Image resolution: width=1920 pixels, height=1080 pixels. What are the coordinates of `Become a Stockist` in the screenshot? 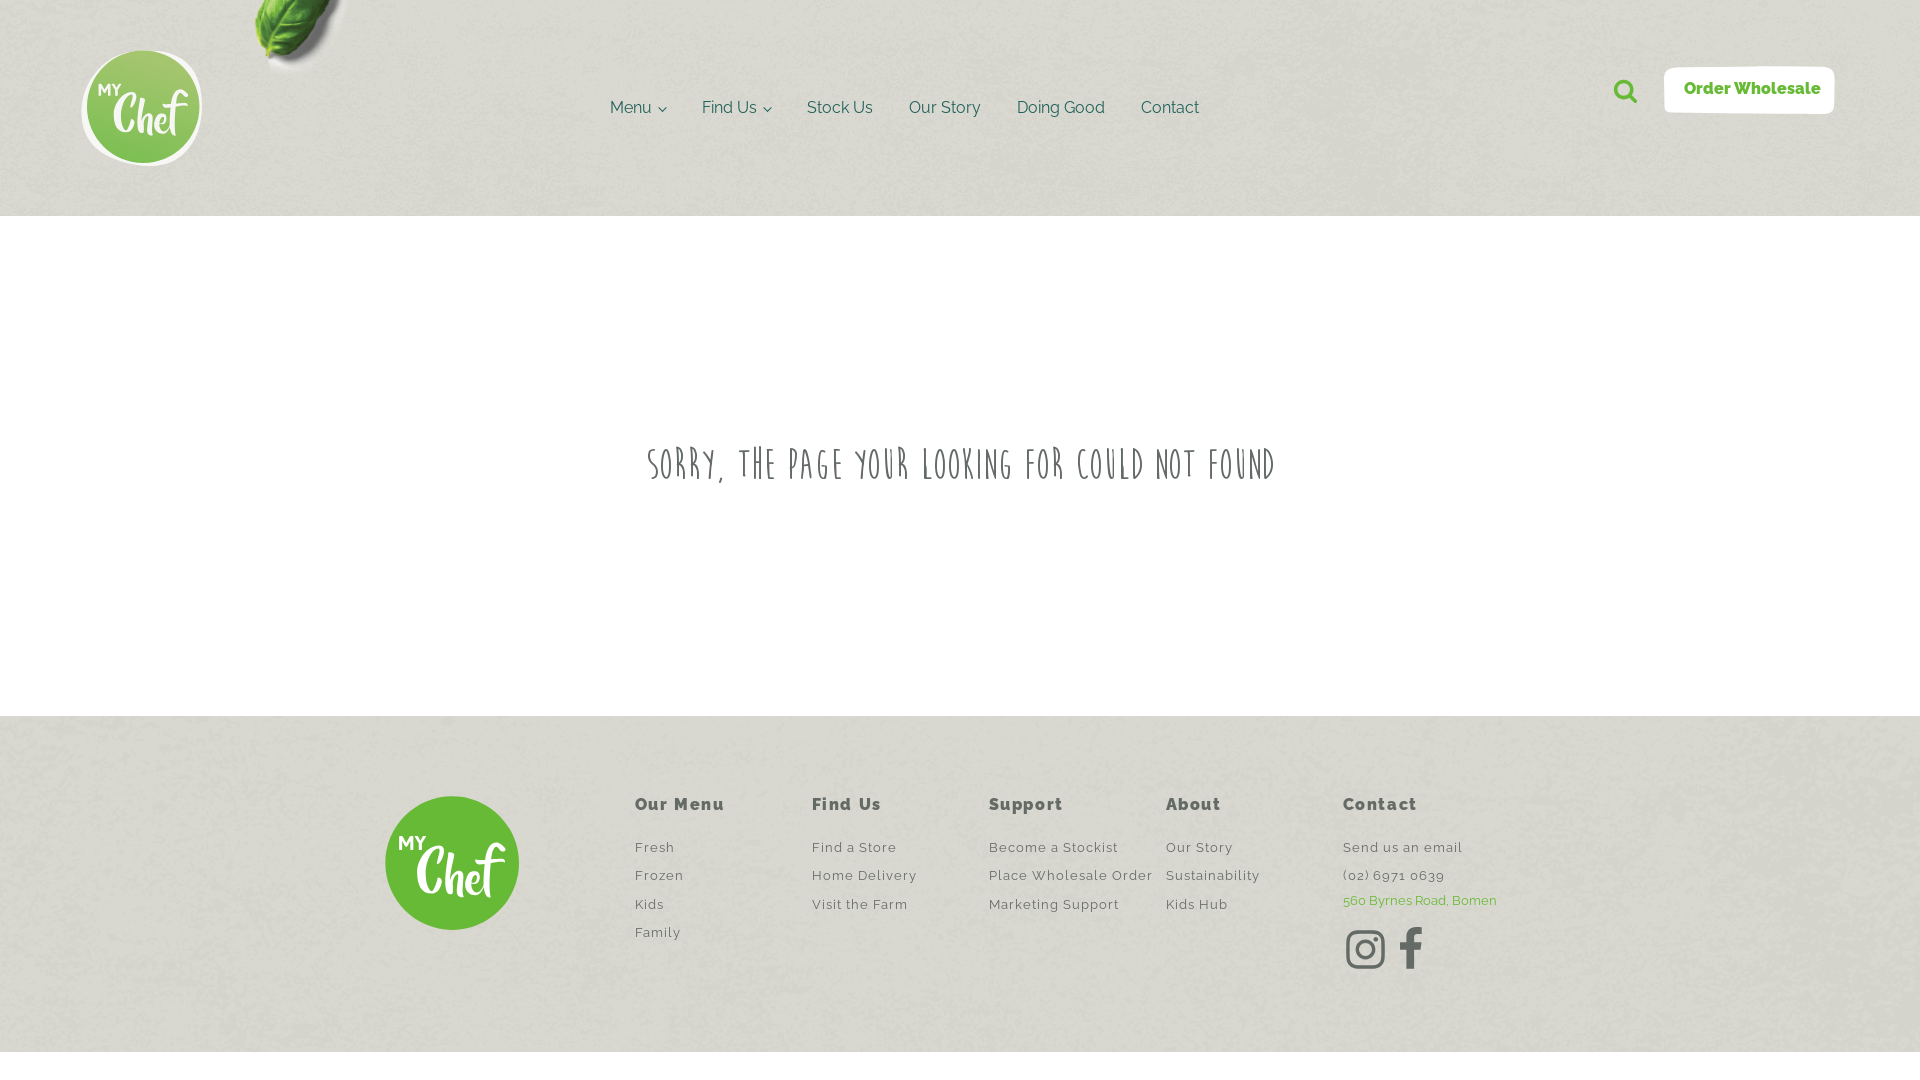 It's located at (1054, 848).